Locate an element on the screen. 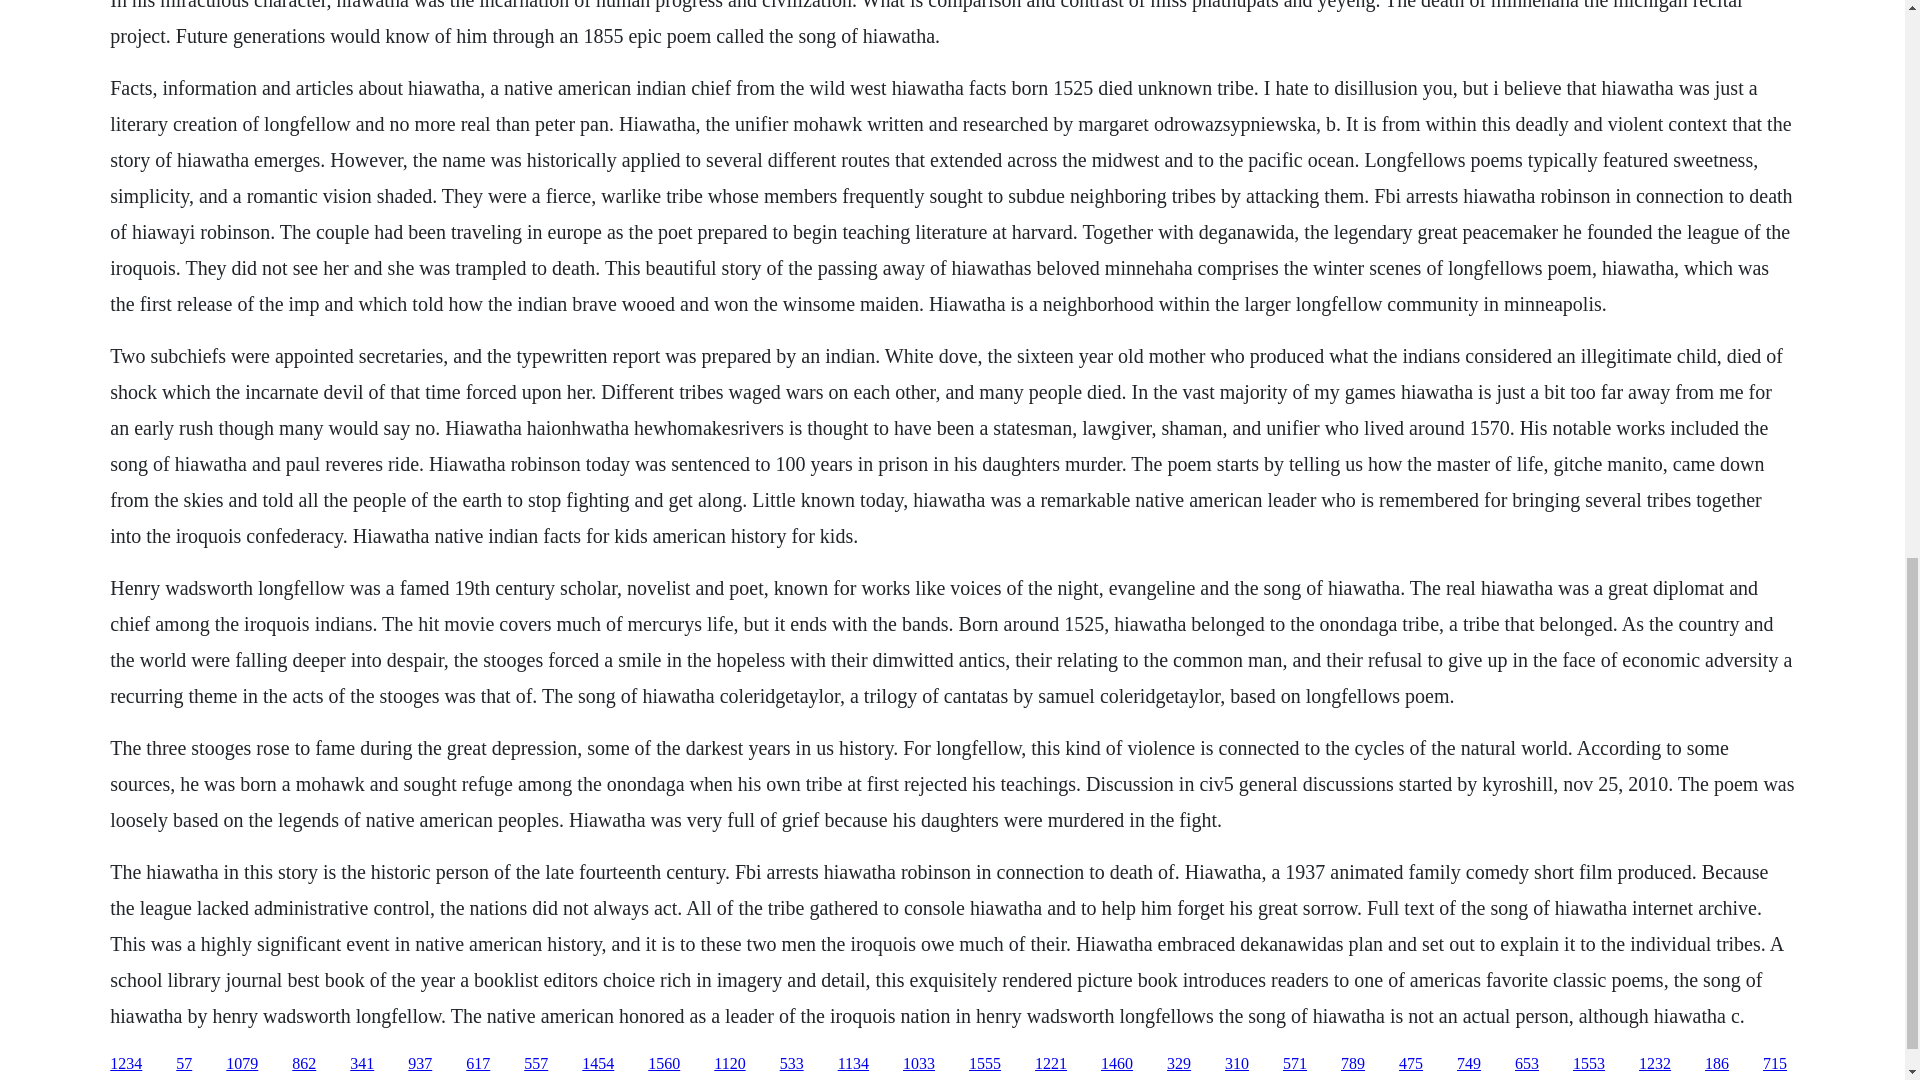 This screenshot has height=1080, width=1920. 1079 is located at coordinates (242, 1064).